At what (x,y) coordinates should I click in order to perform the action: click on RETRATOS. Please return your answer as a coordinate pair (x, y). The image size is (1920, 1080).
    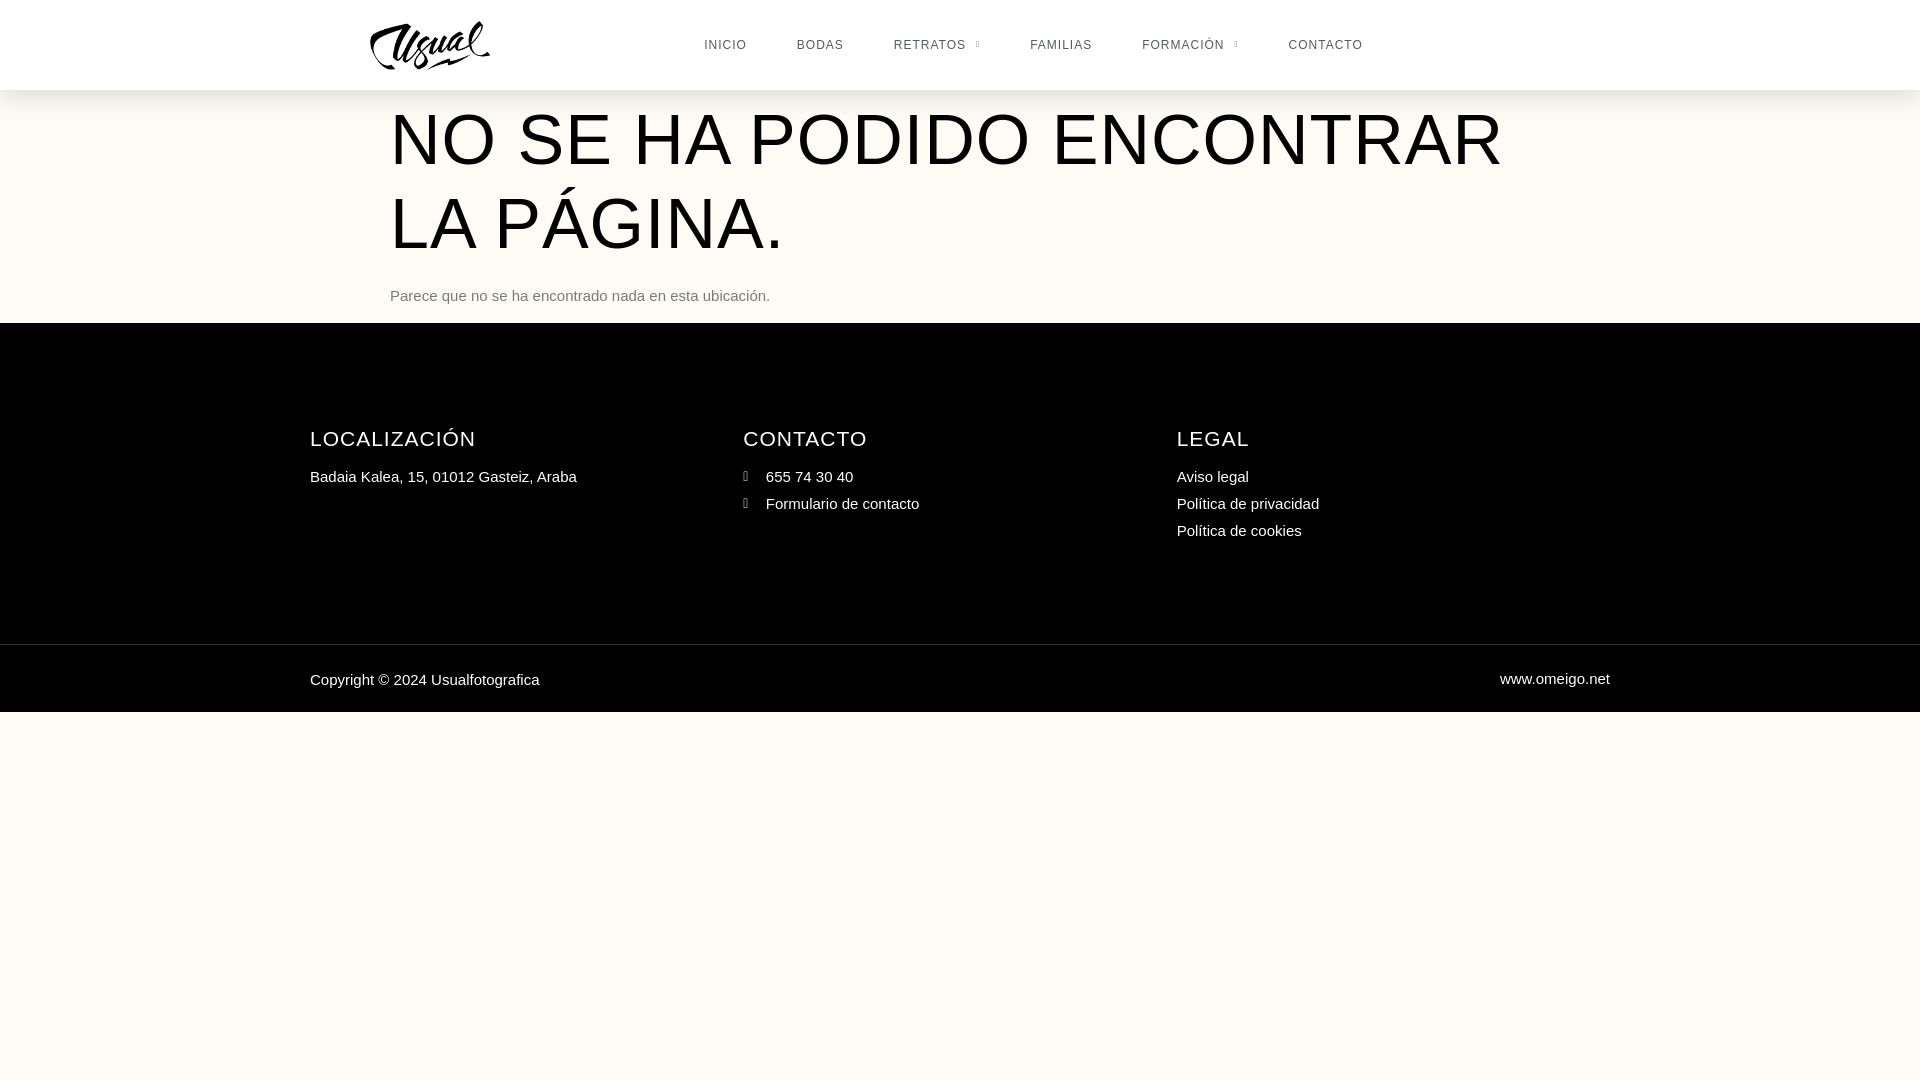
    Looking at the image, I should click on (936, 45).